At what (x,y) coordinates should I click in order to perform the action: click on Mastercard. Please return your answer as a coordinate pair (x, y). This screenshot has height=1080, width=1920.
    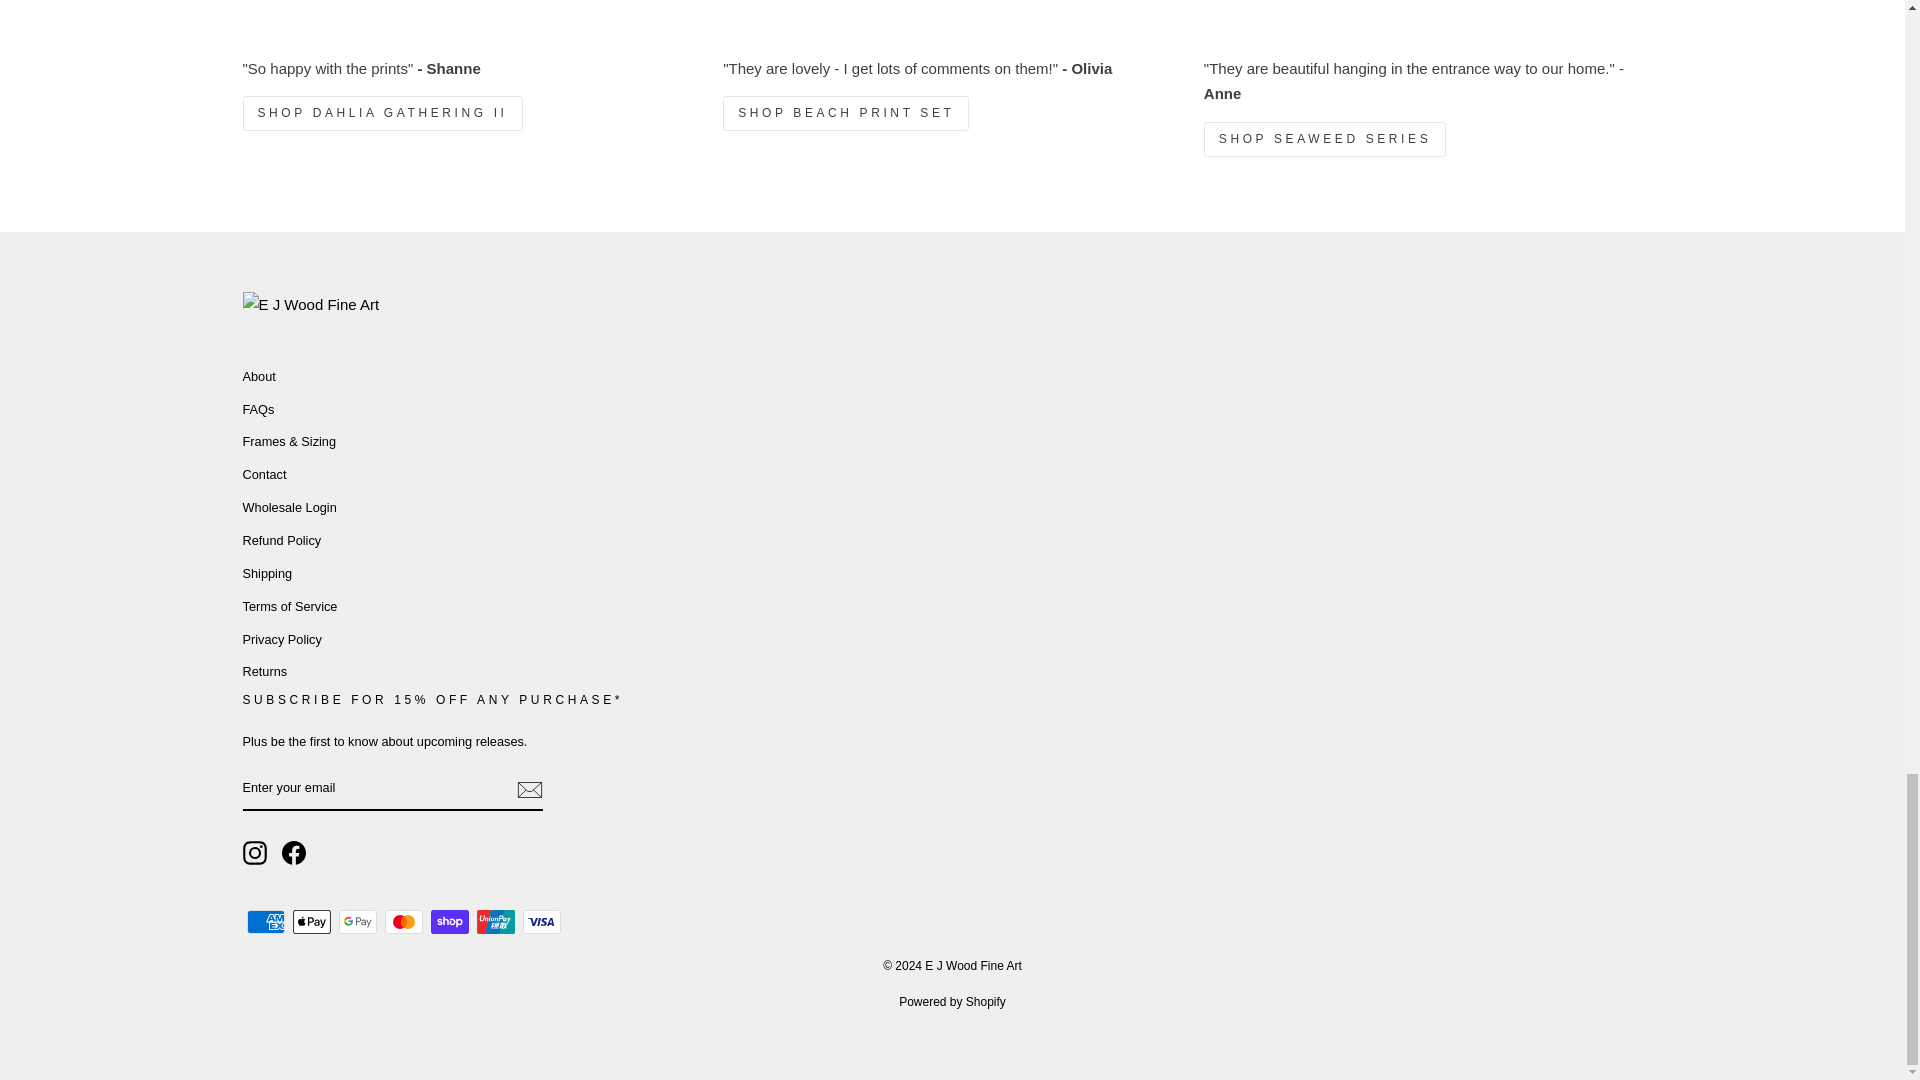
    Looking at the image, I should click on (403, 922).